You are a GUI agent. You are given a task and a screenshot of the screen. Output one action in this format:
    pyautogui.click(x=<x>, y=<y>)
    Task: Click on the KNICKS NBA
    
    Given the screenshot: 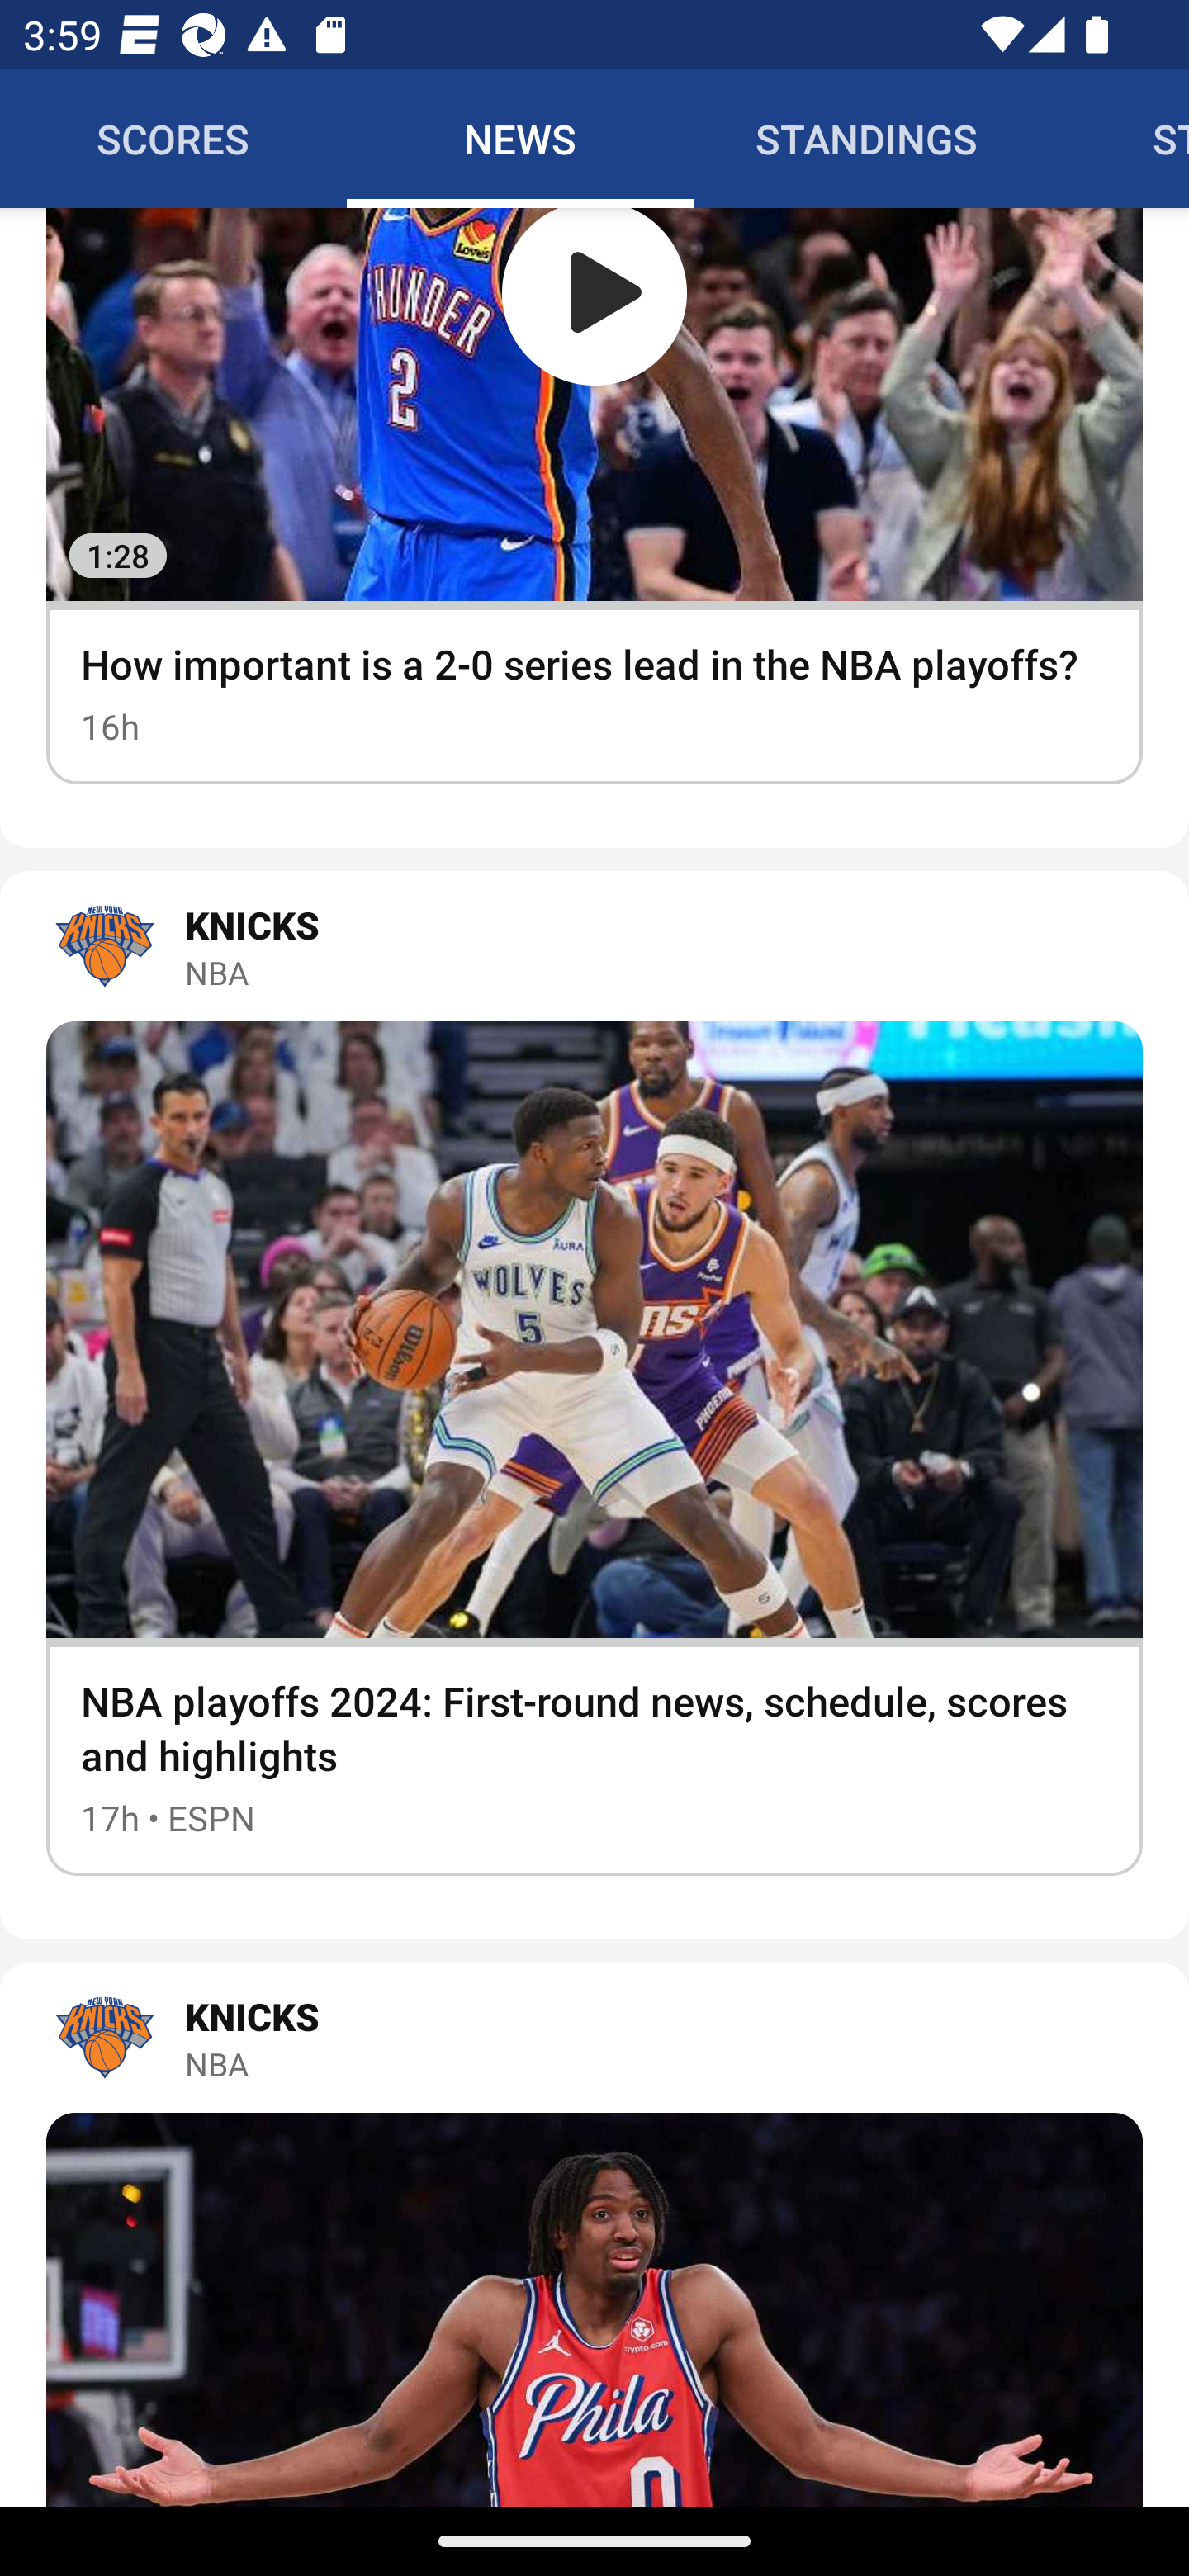 What is the action you would take?
    pyautogui.click(x=594, y=2038)
    